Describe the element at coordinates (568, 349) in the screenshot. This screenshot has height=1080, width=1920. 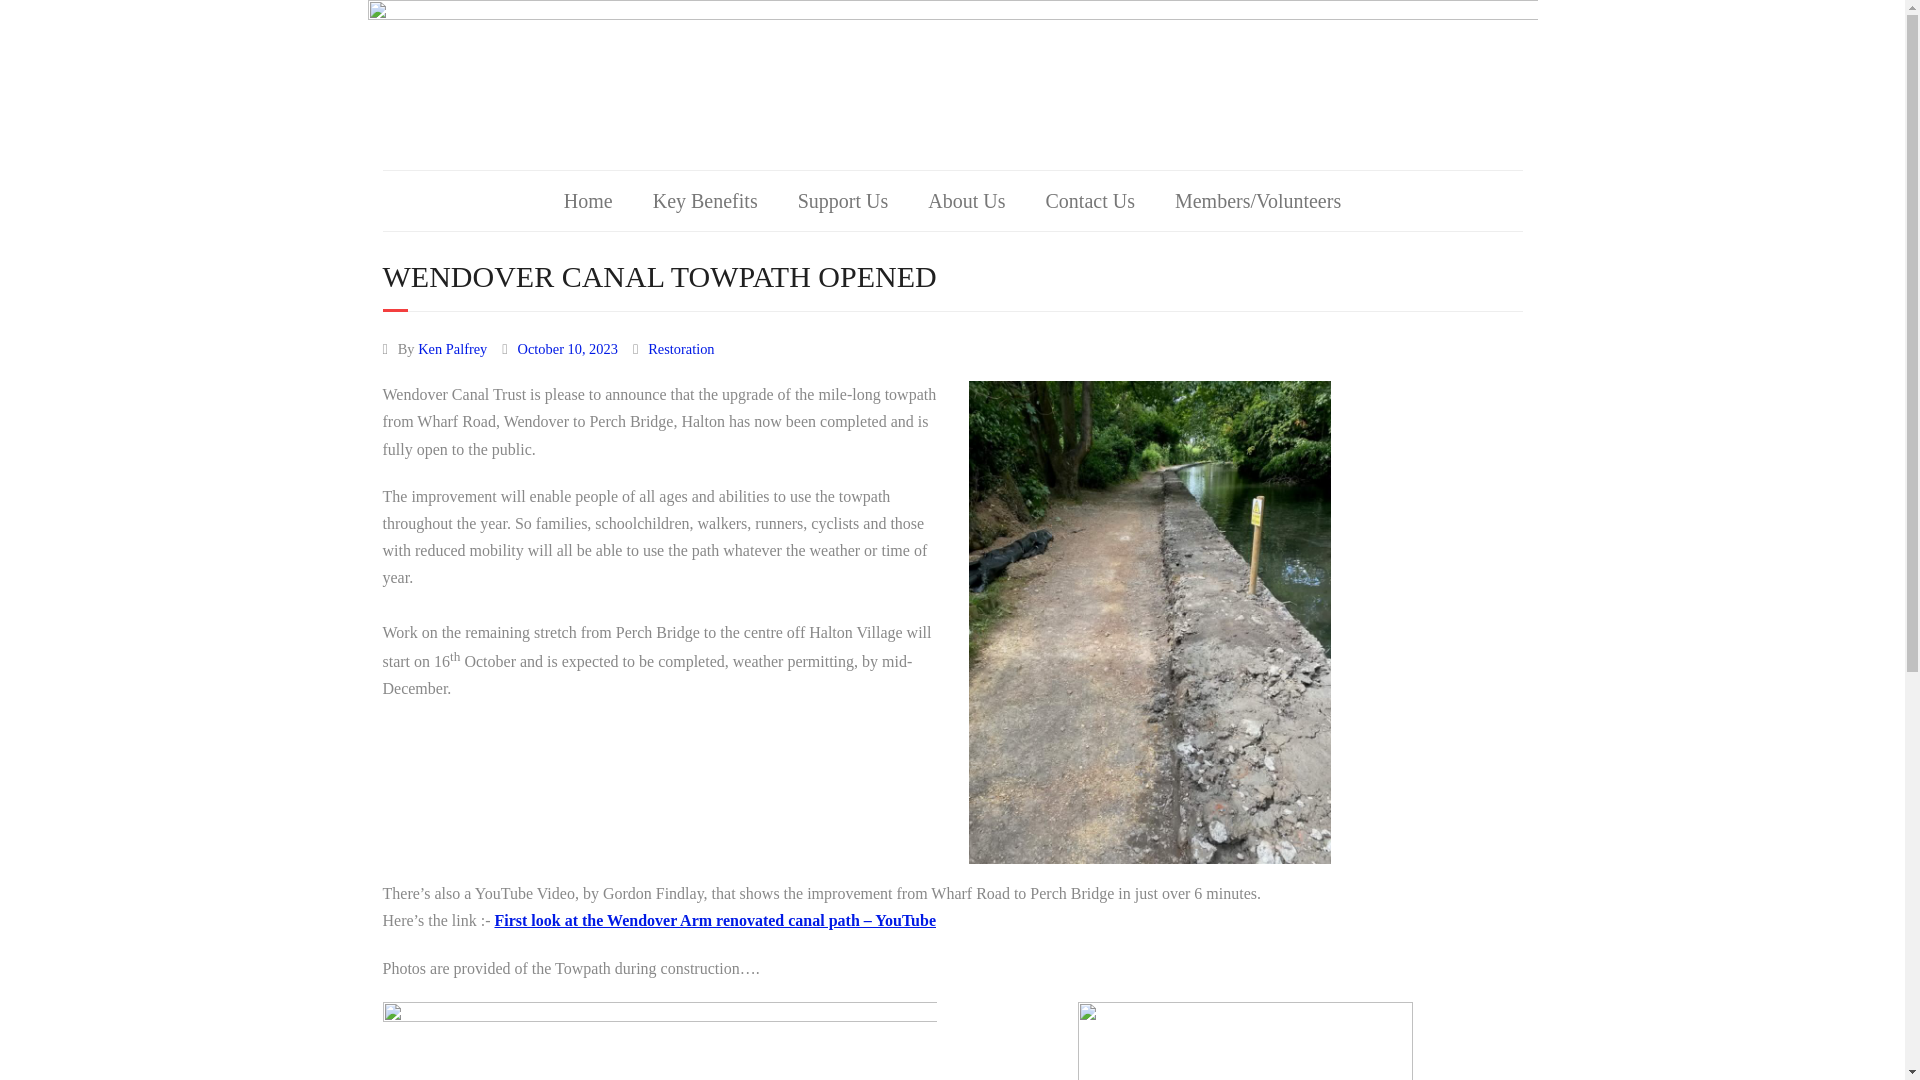
I see `Wendover Canal Towpath Opened` at that location.